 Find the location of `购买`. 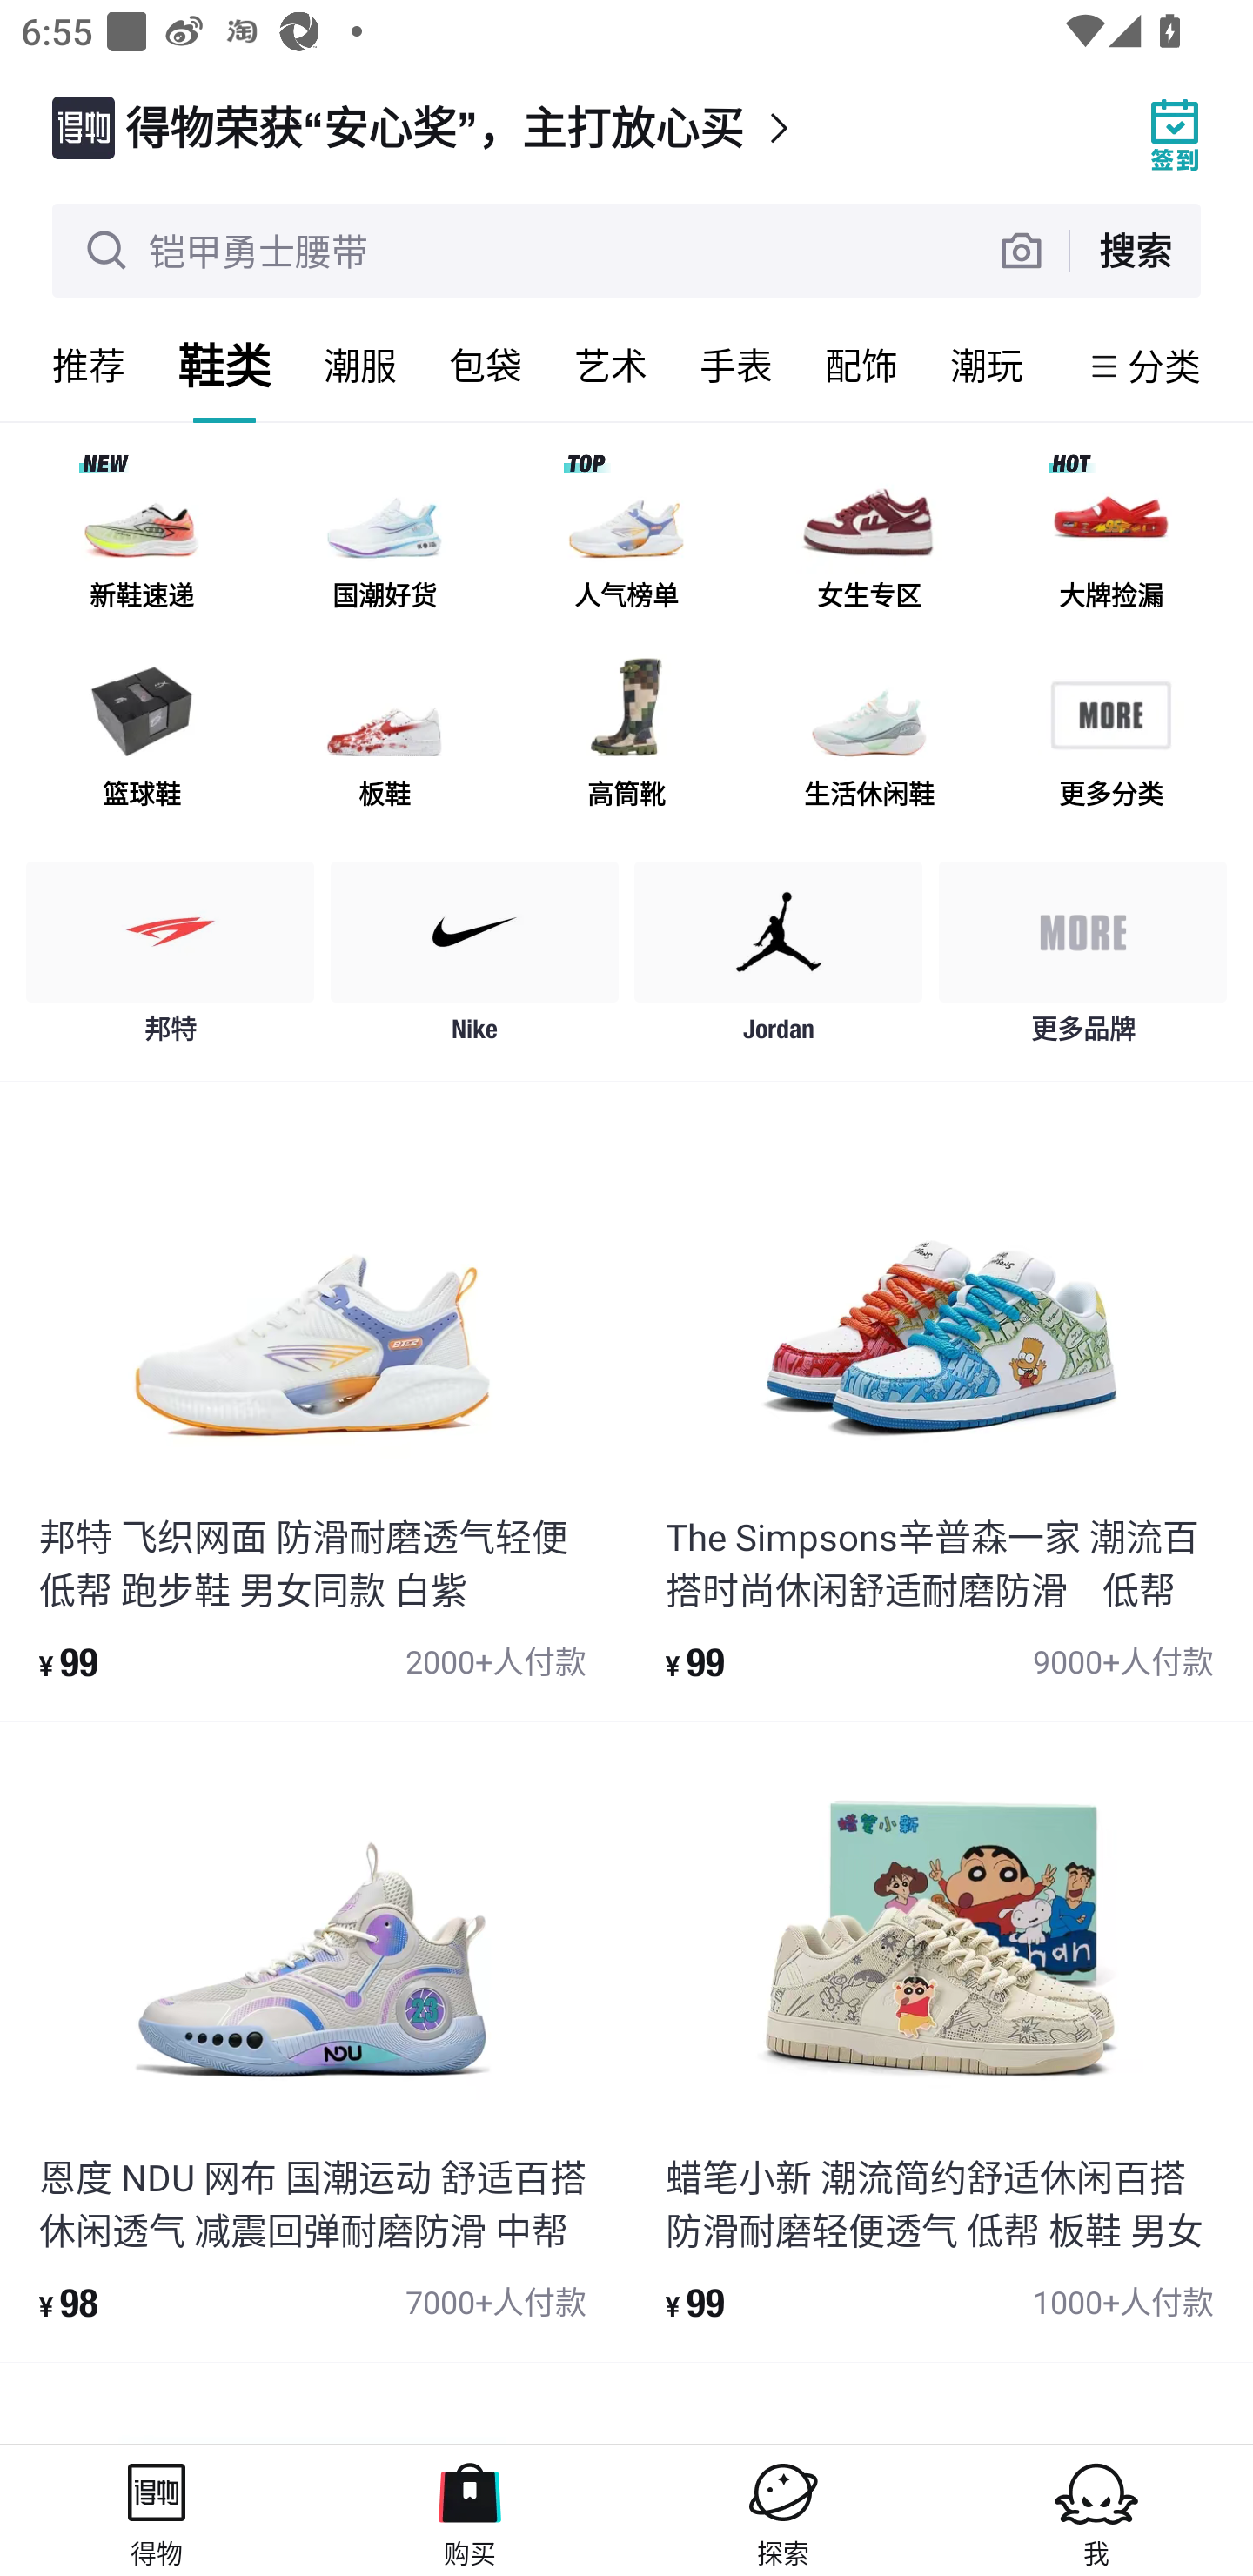

购买 is located at coordinates (470, 2510).